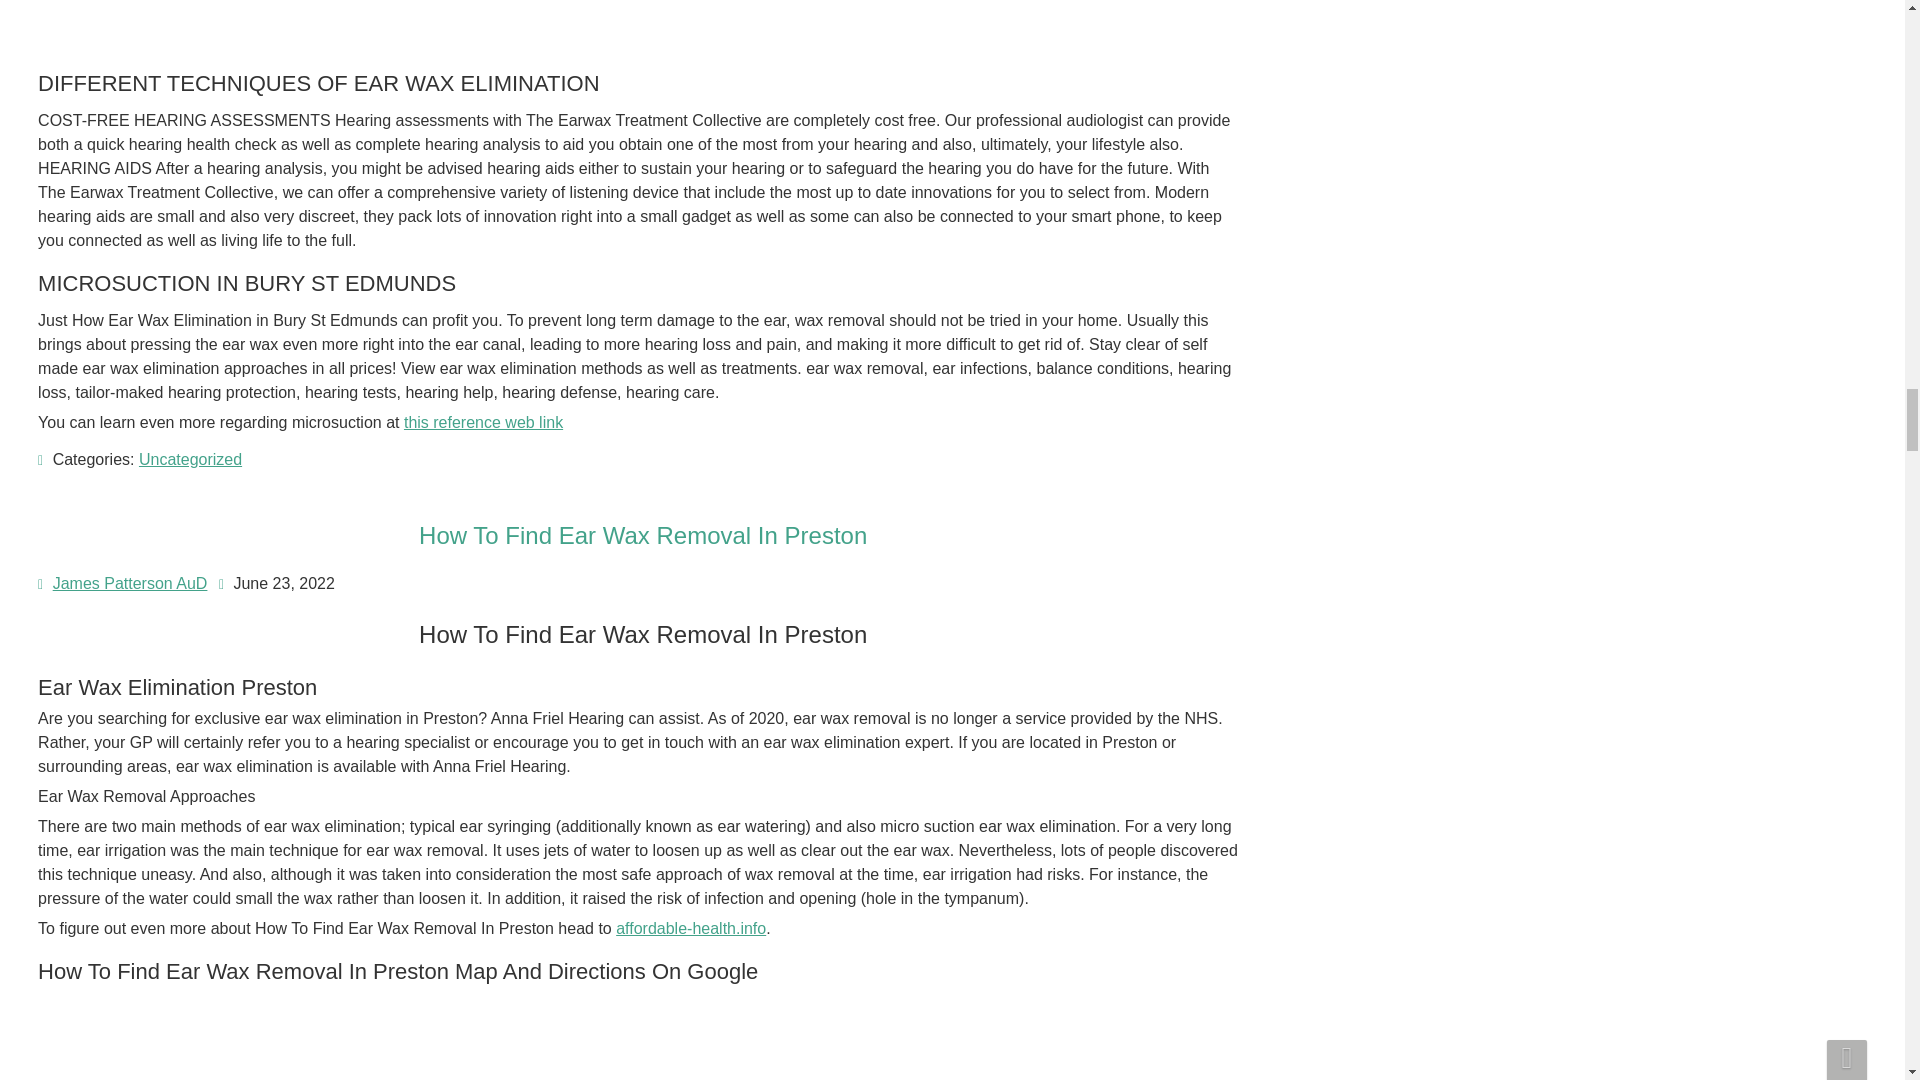 This screenshot has width=1920, height=1080. Describe the element at coordinates (642, 534) in the screenshot. I see `How To Find Ear Wax Removal In Preston` at that location.